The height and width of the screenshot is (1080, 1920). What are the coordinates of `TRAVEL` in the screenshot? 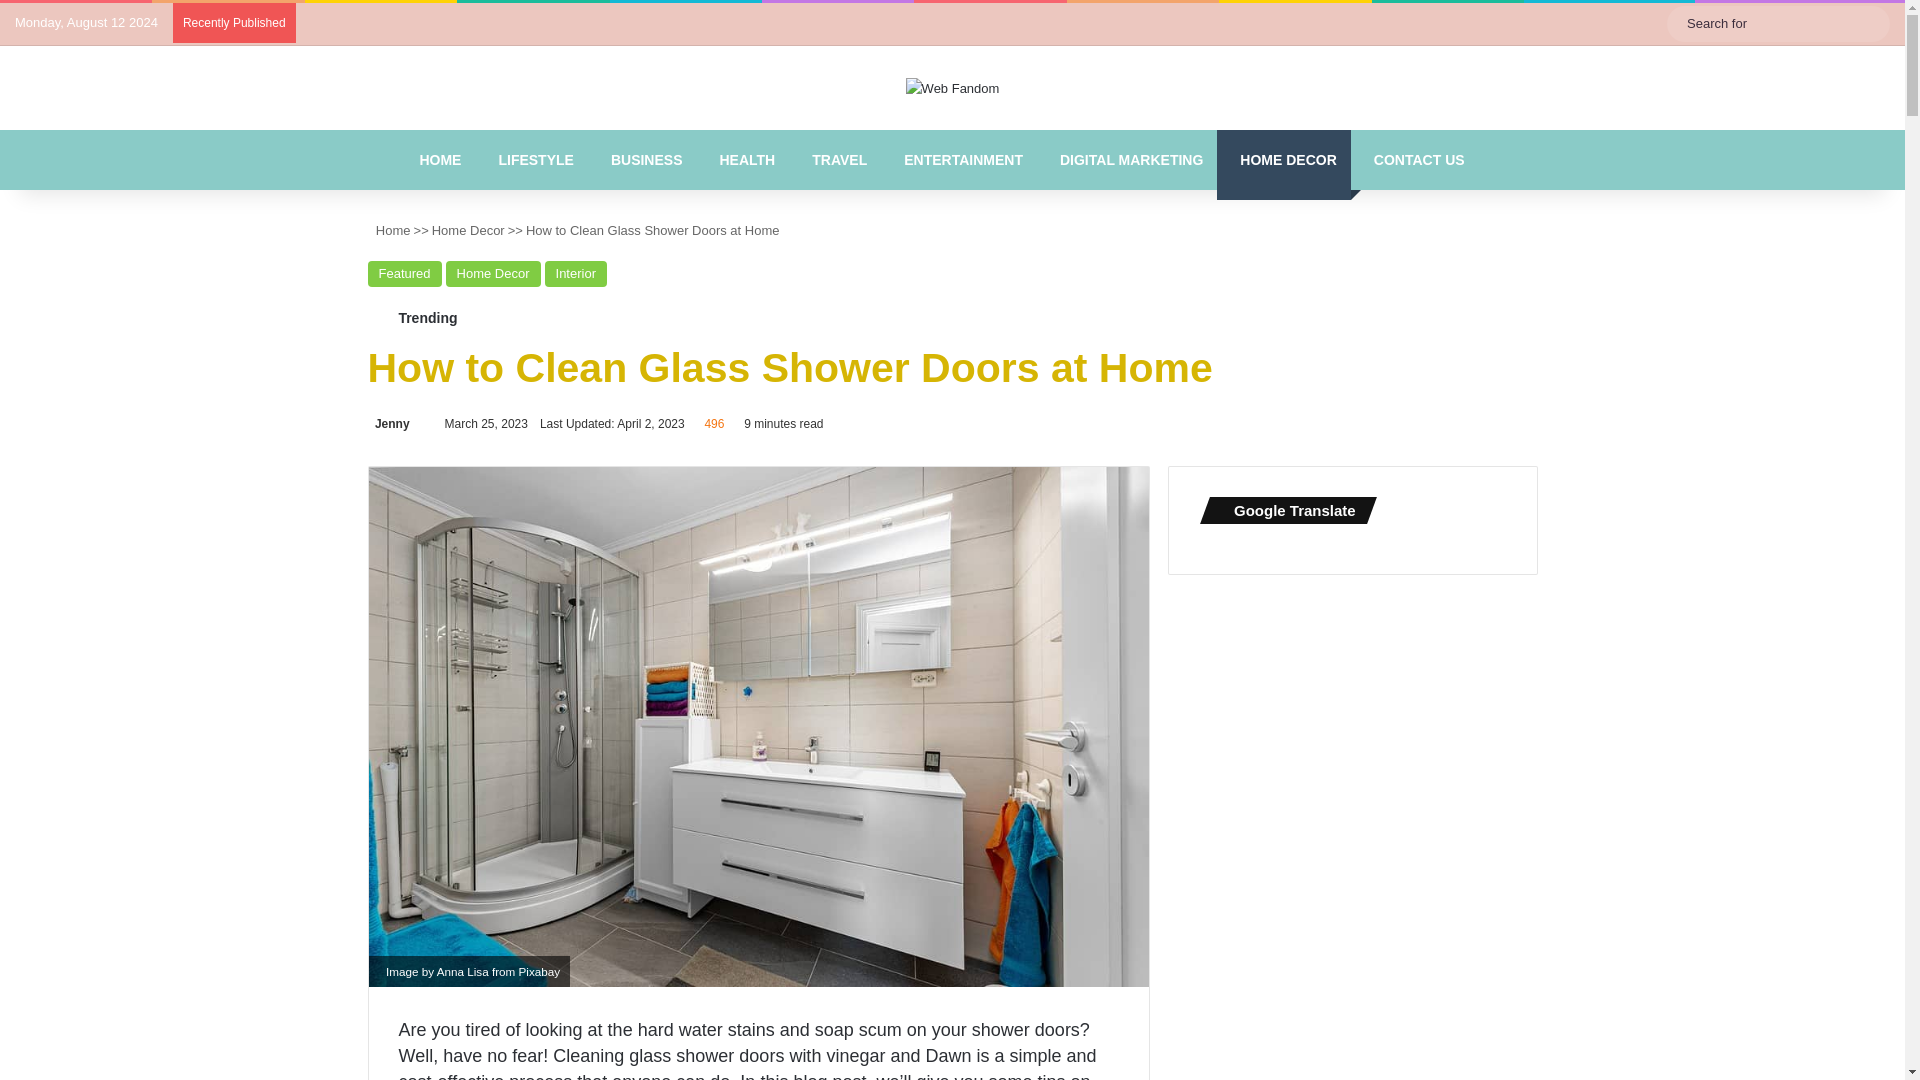 It's located at (835, 160).